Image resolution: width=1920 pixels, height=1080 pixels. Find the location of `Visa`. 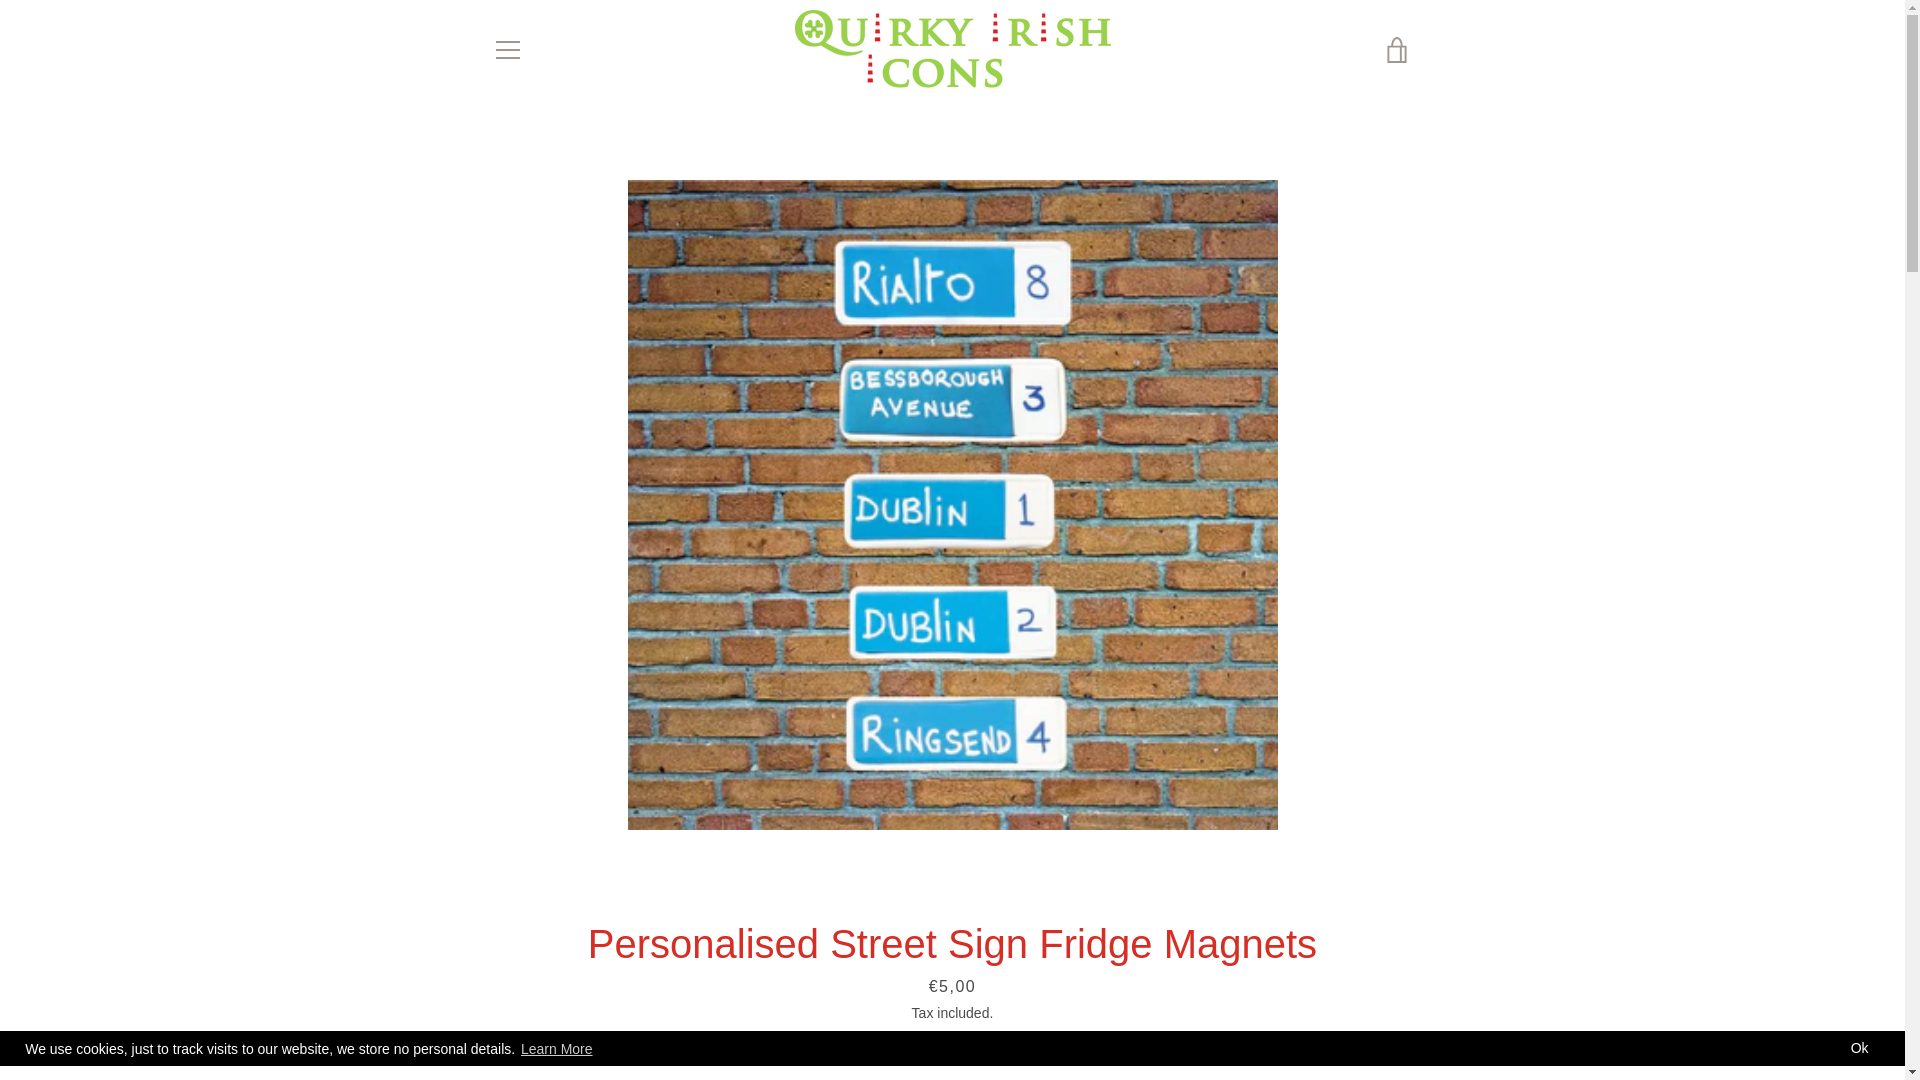

Visa is located at coordinates (1394, 1026).